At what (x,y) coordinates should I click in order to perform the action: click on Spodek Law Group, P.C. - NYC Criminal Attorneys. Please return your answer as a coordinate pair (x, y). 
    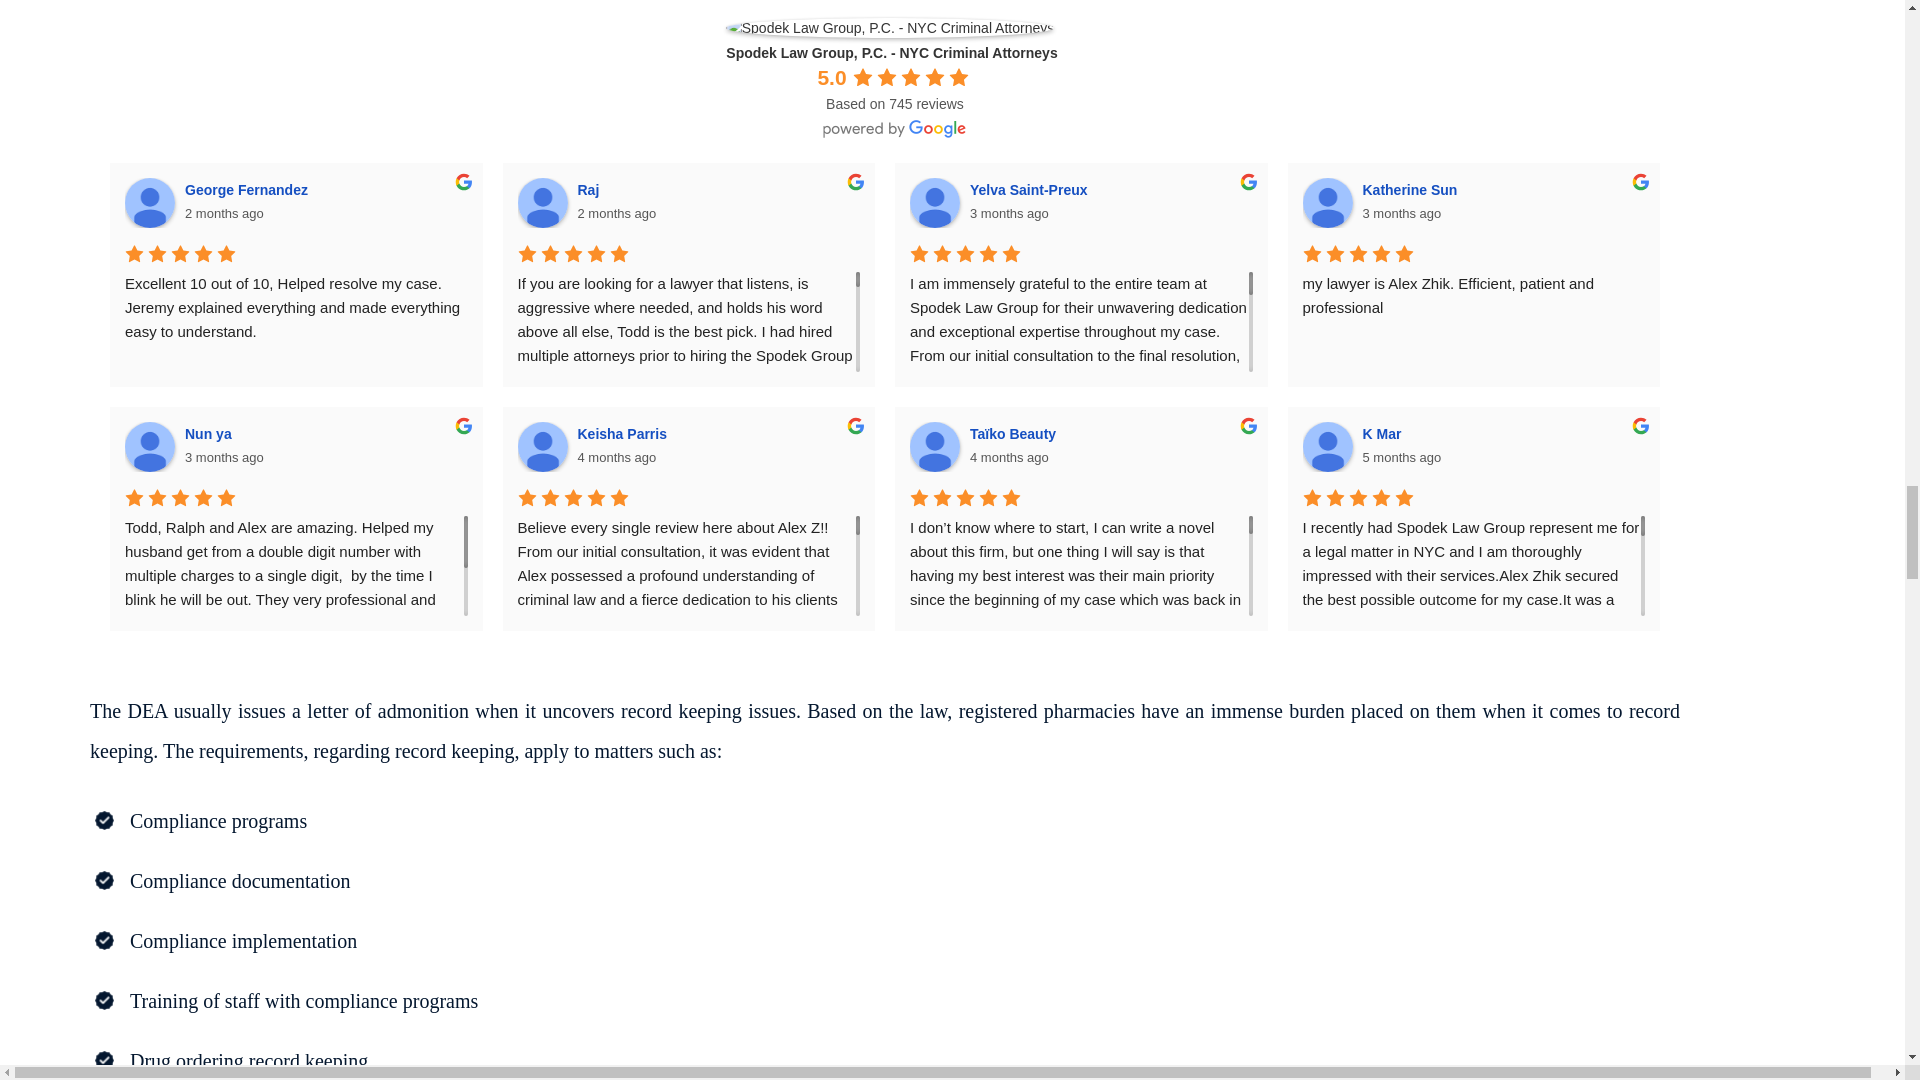
    Looking at the image, I should click on (890, 28).